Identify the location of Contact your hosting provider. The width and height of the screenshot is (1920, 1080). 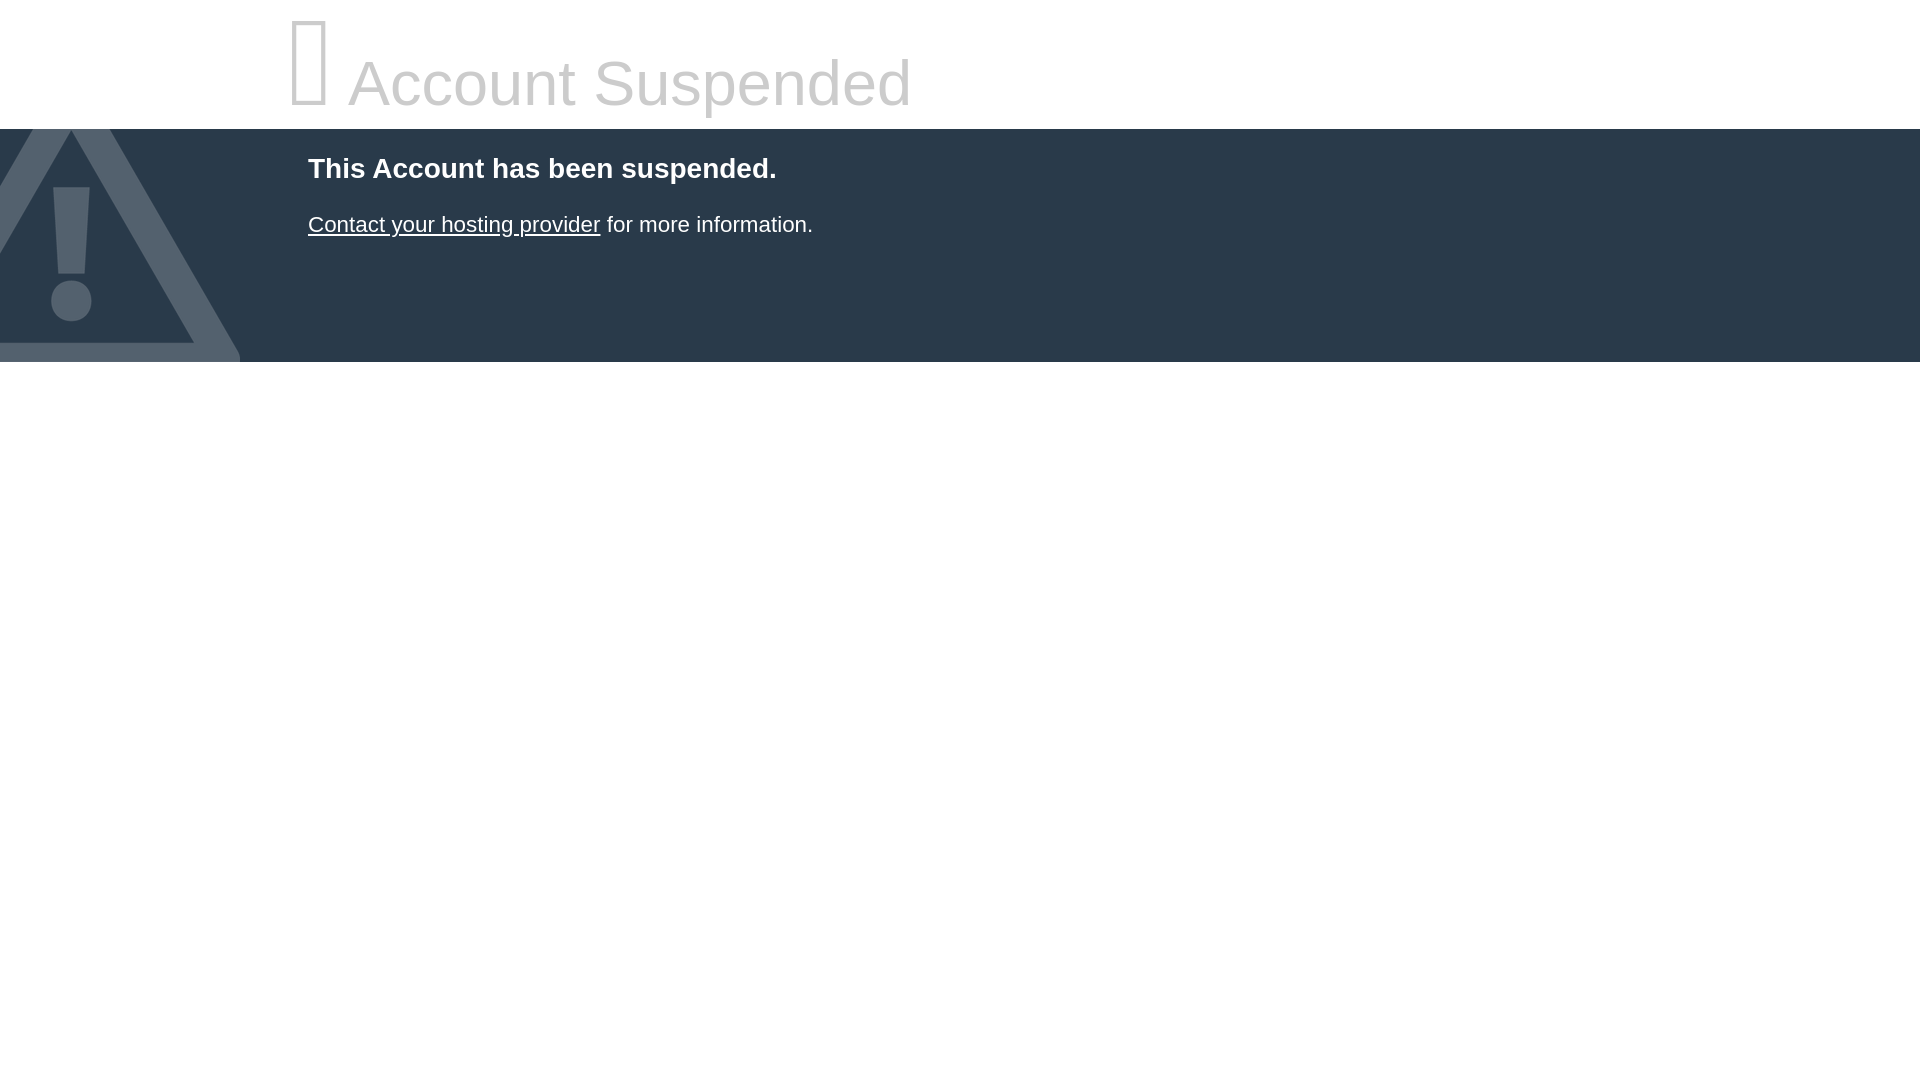
(453, 224).